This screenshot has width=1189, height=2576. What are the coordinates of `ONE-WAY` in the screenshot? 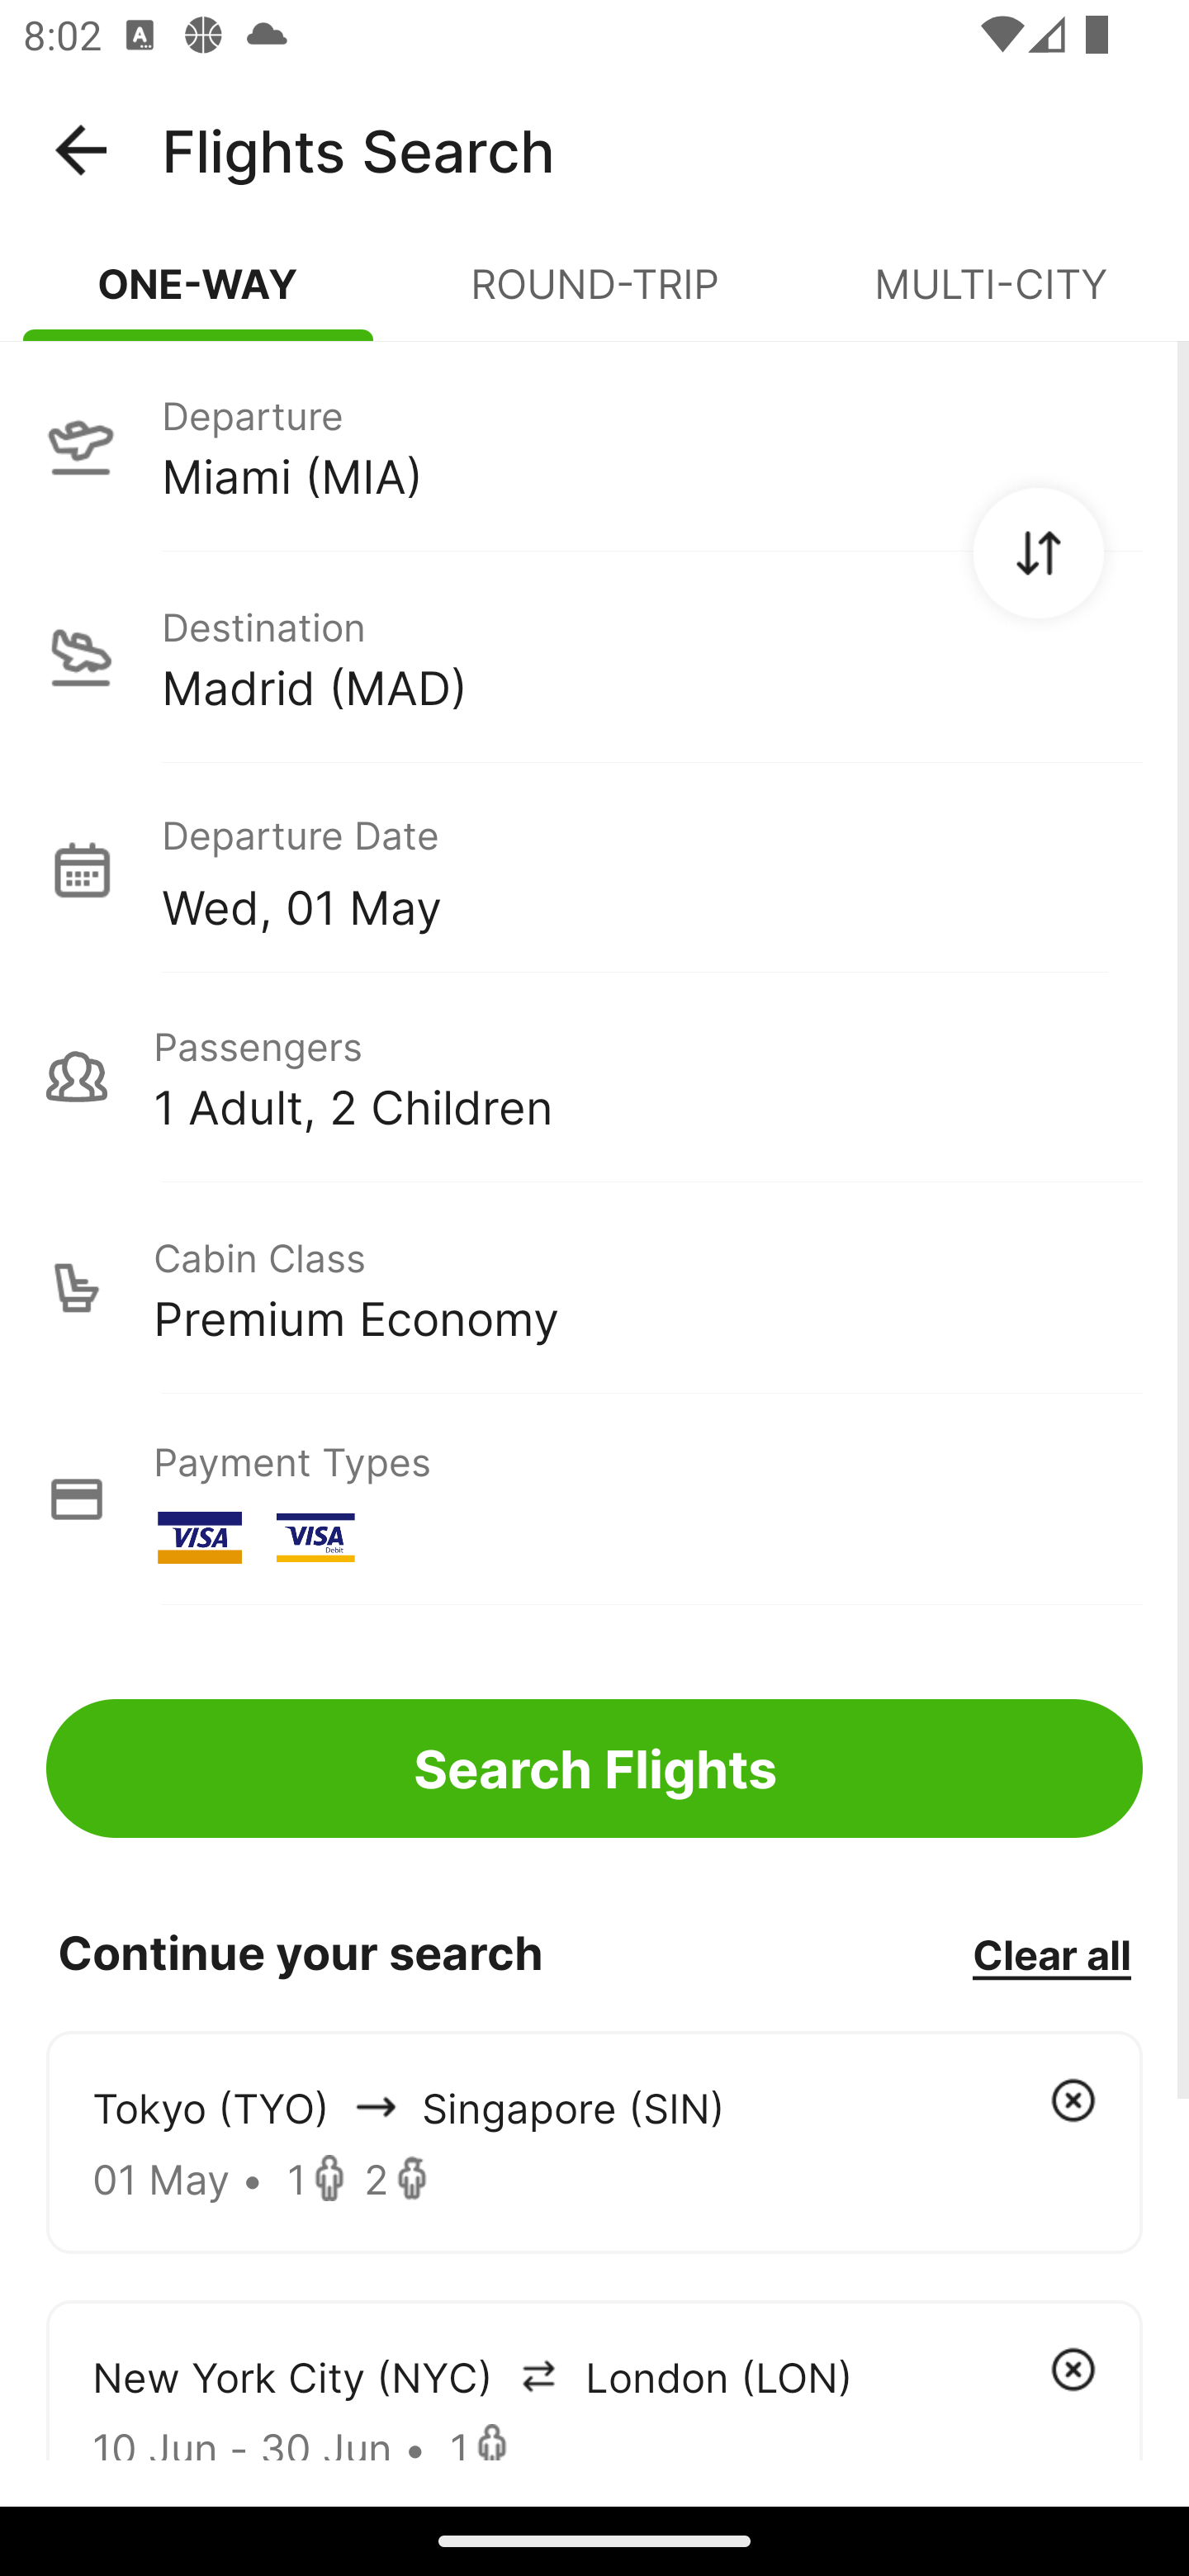 It's located at (198, 297).